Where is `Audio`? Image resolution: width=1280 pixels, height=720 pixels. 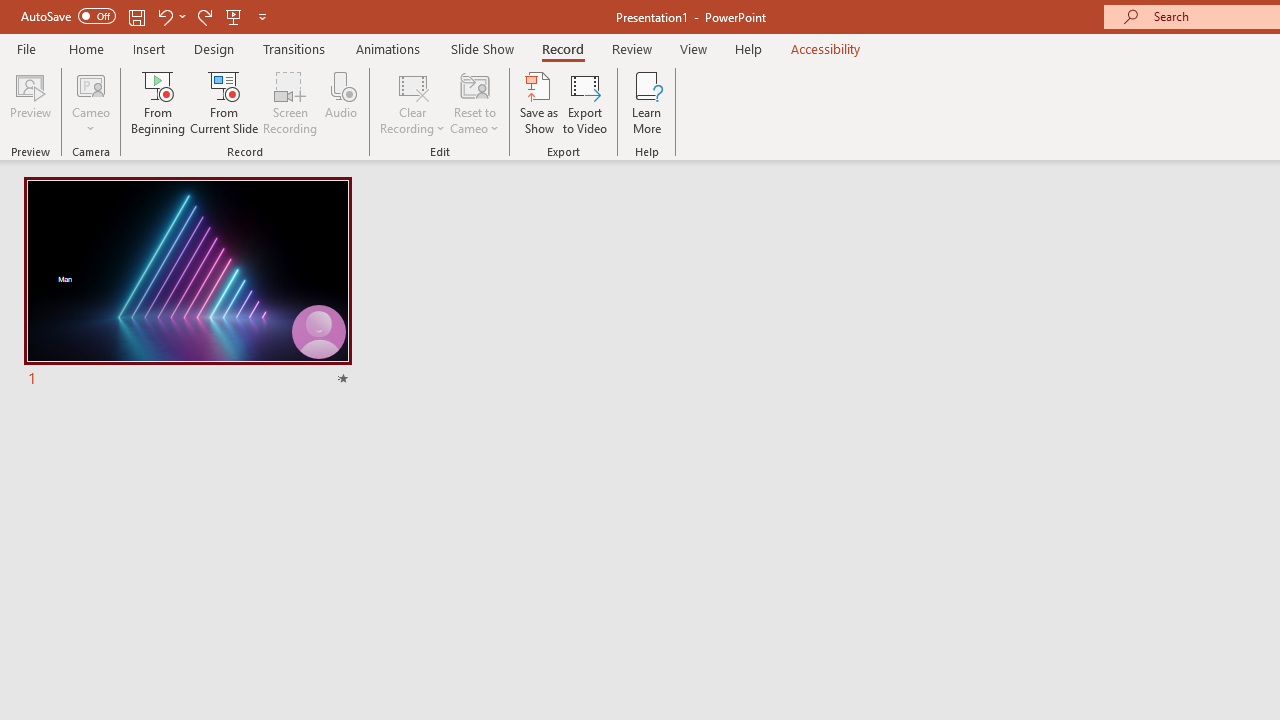
Audio is located at coordinates (341, 102).